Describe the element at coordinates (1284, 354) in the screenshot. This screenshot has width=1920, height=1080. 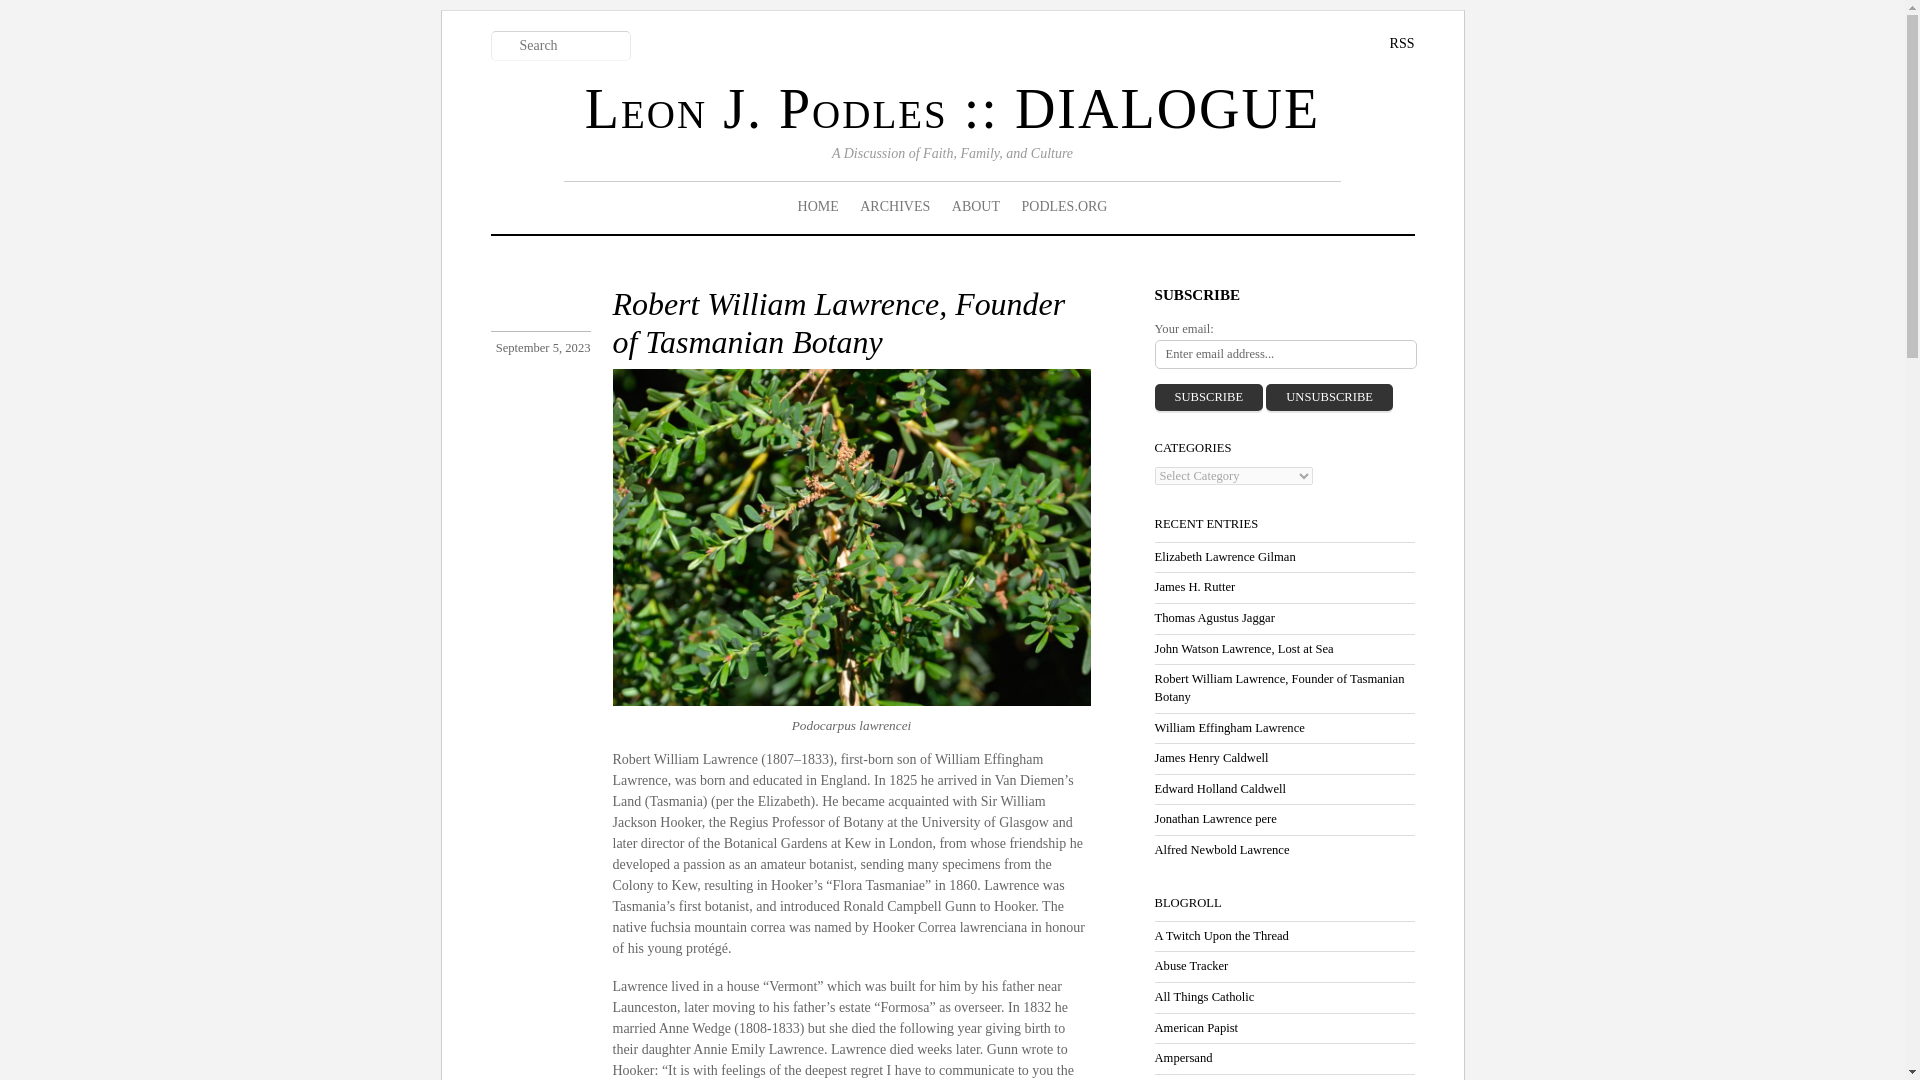
I see `Enter email address...` at that location.